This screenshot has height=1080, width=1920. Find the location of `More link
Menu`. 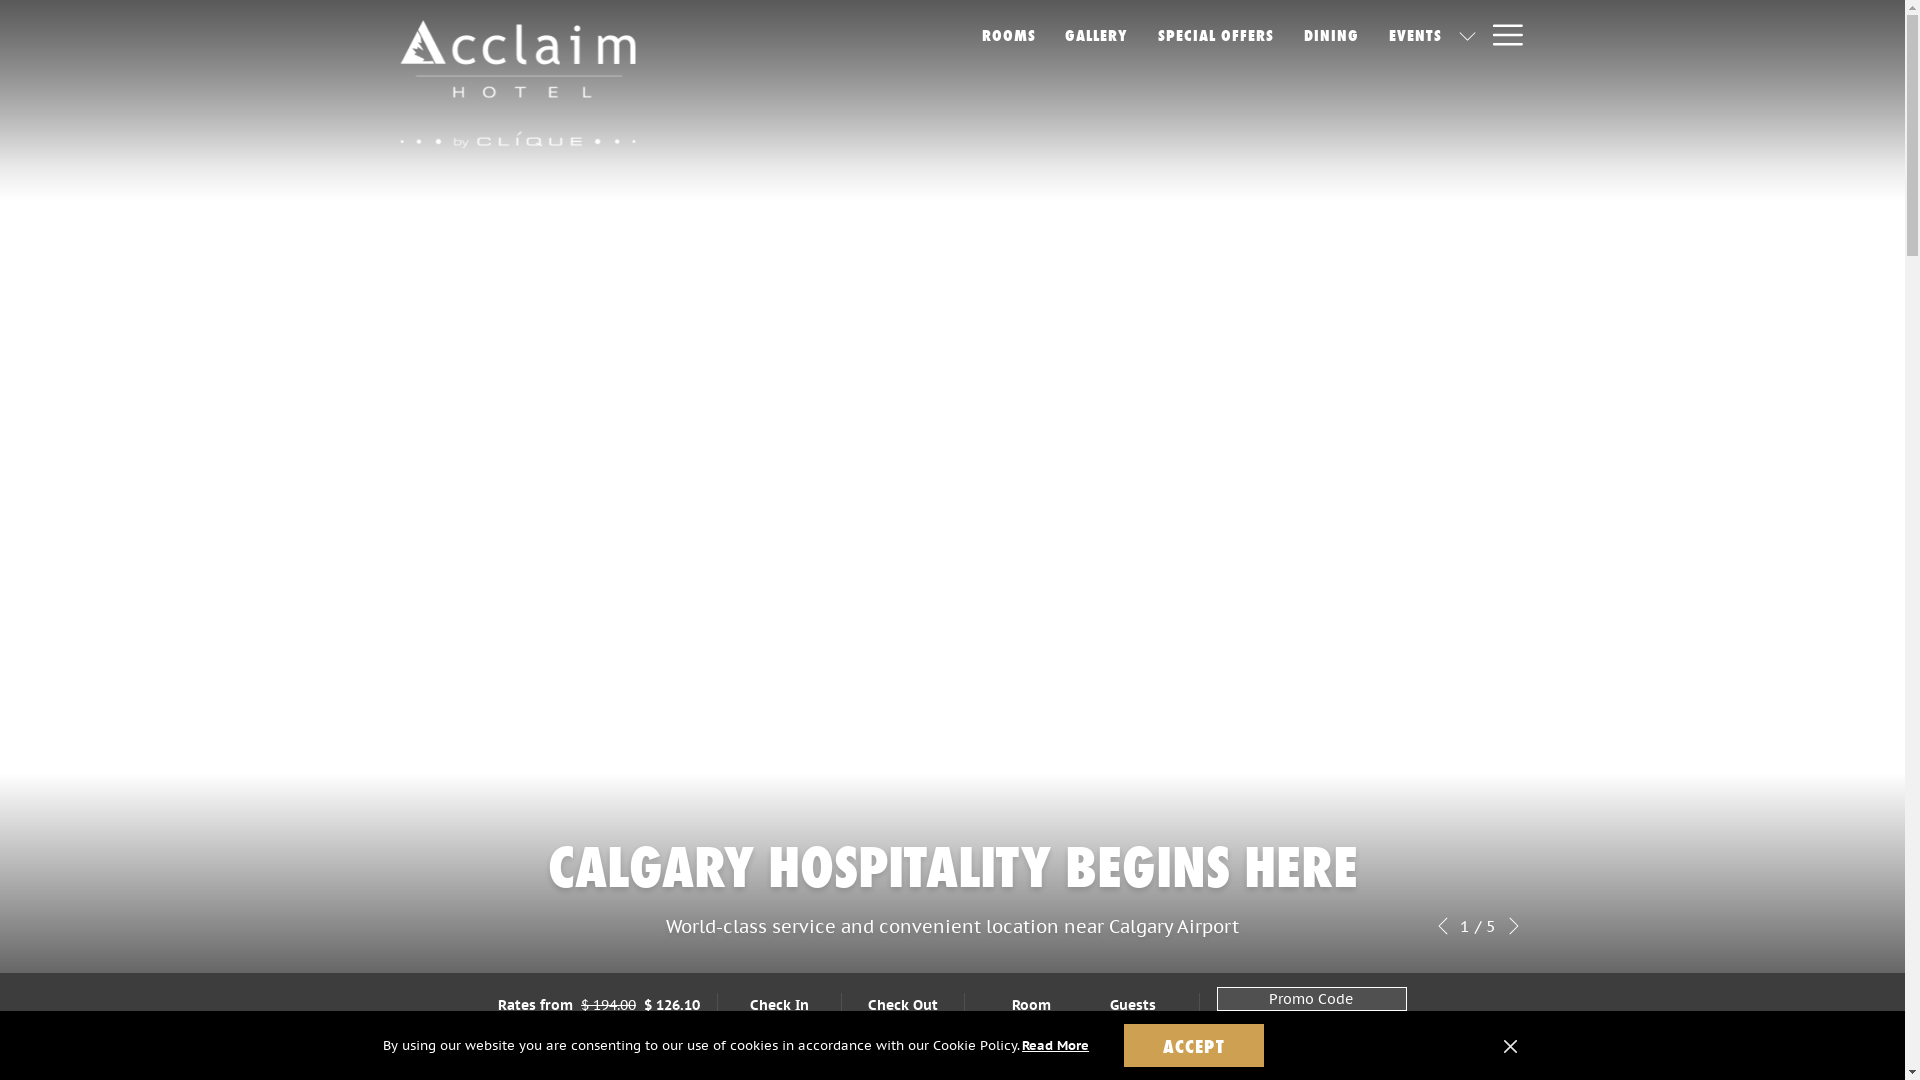

More link
Menu is located at coordinates (1500, 34).